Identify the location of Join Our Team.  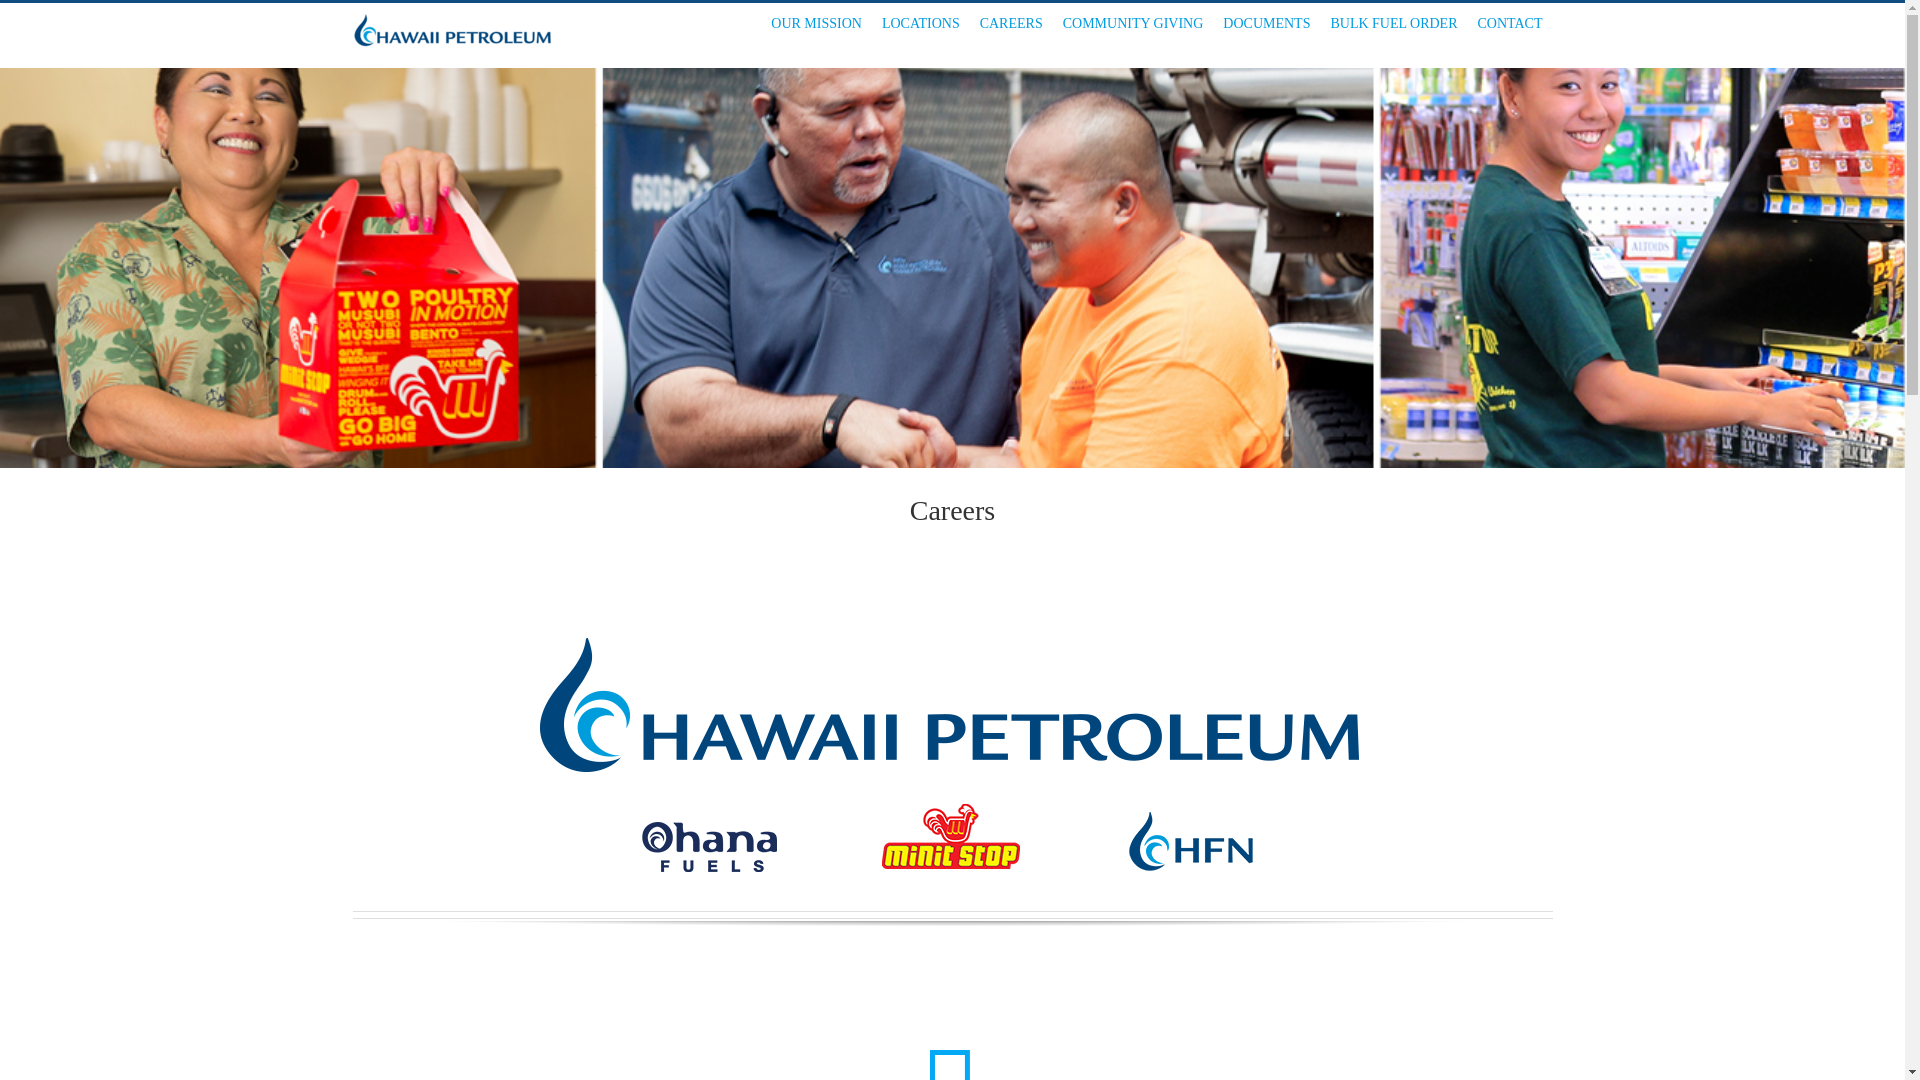
(951, 1046).